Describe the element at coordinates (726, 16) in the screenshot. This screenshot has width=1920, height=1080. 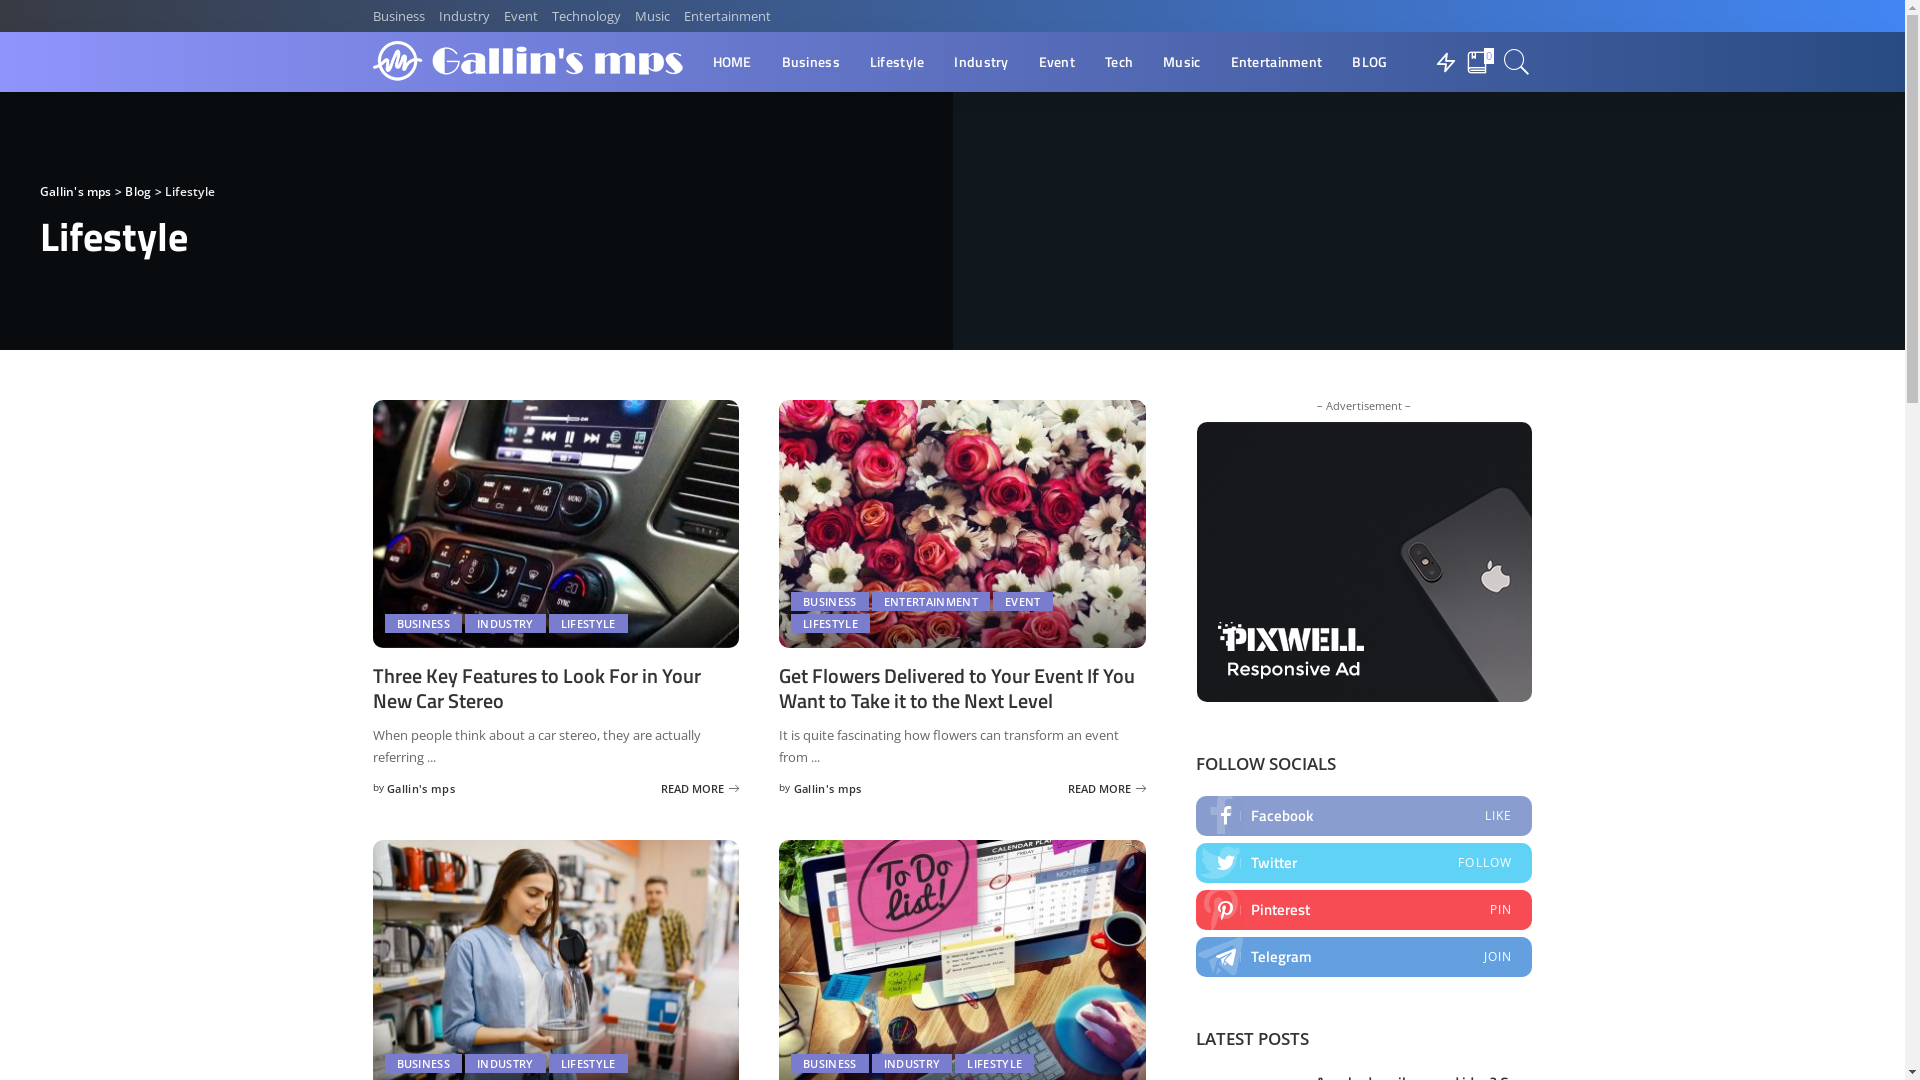
I see `Entertainment` at that location.